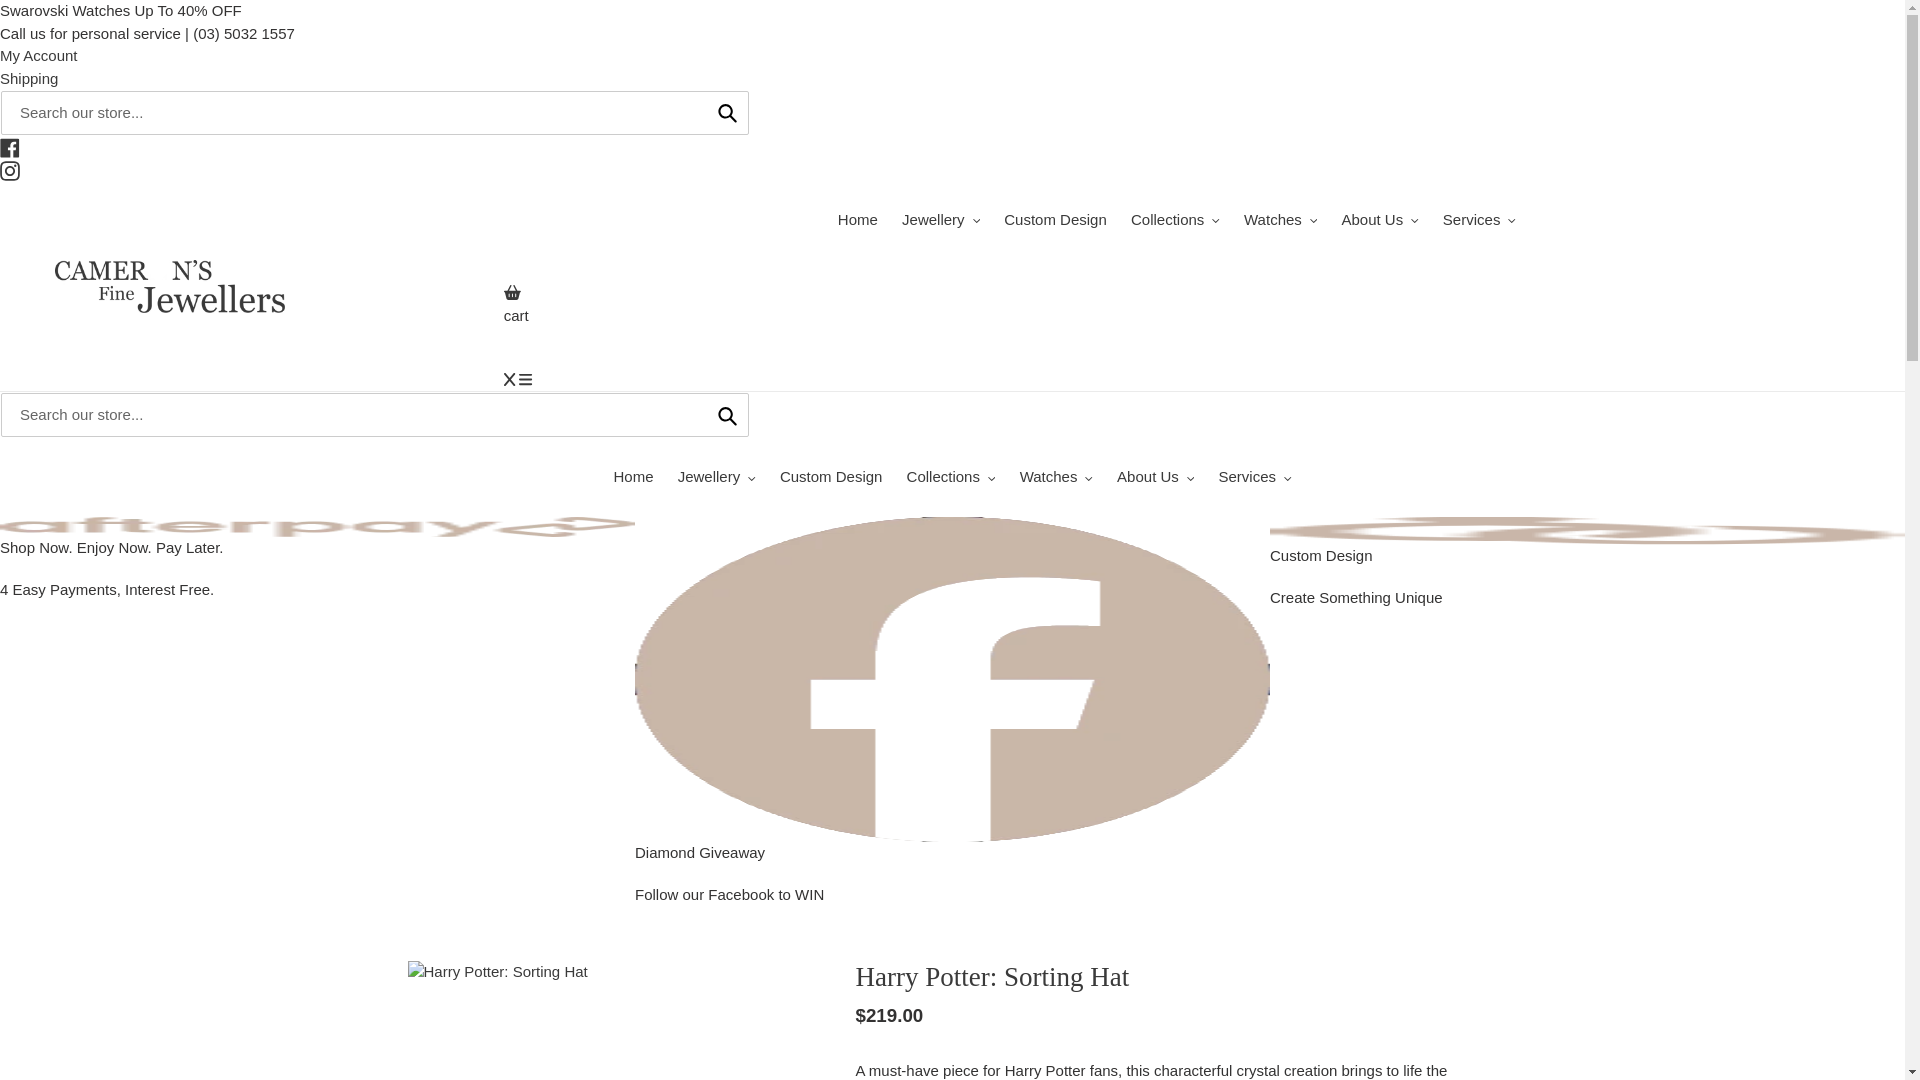 Image resolution: width=1920 pixels, height=1080 pixels. Describe the element at coordinates (1176, 220) in the screenshot. I see `Collections` at that location.